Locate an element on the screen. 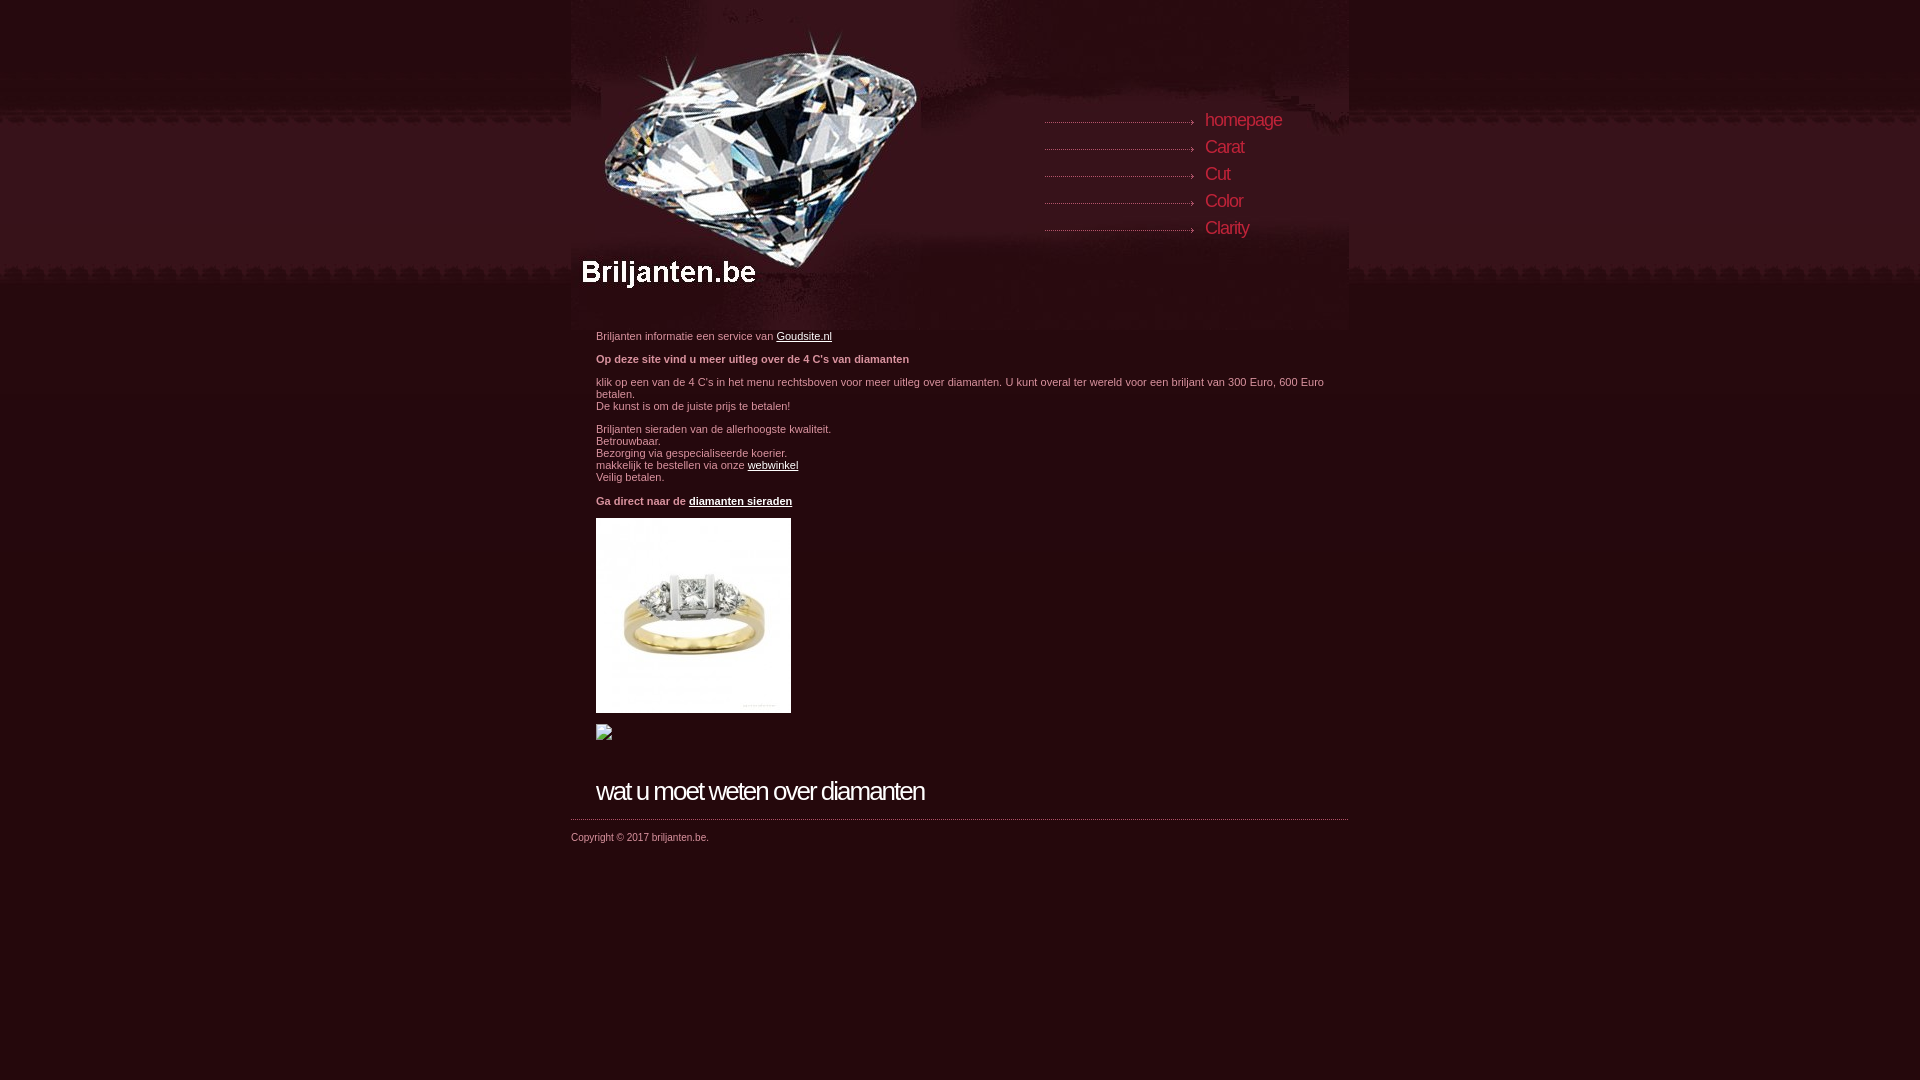 The height and width of the screenshot is (1080, 1920). diamanten sieraden is located at coordinates (740, 501).